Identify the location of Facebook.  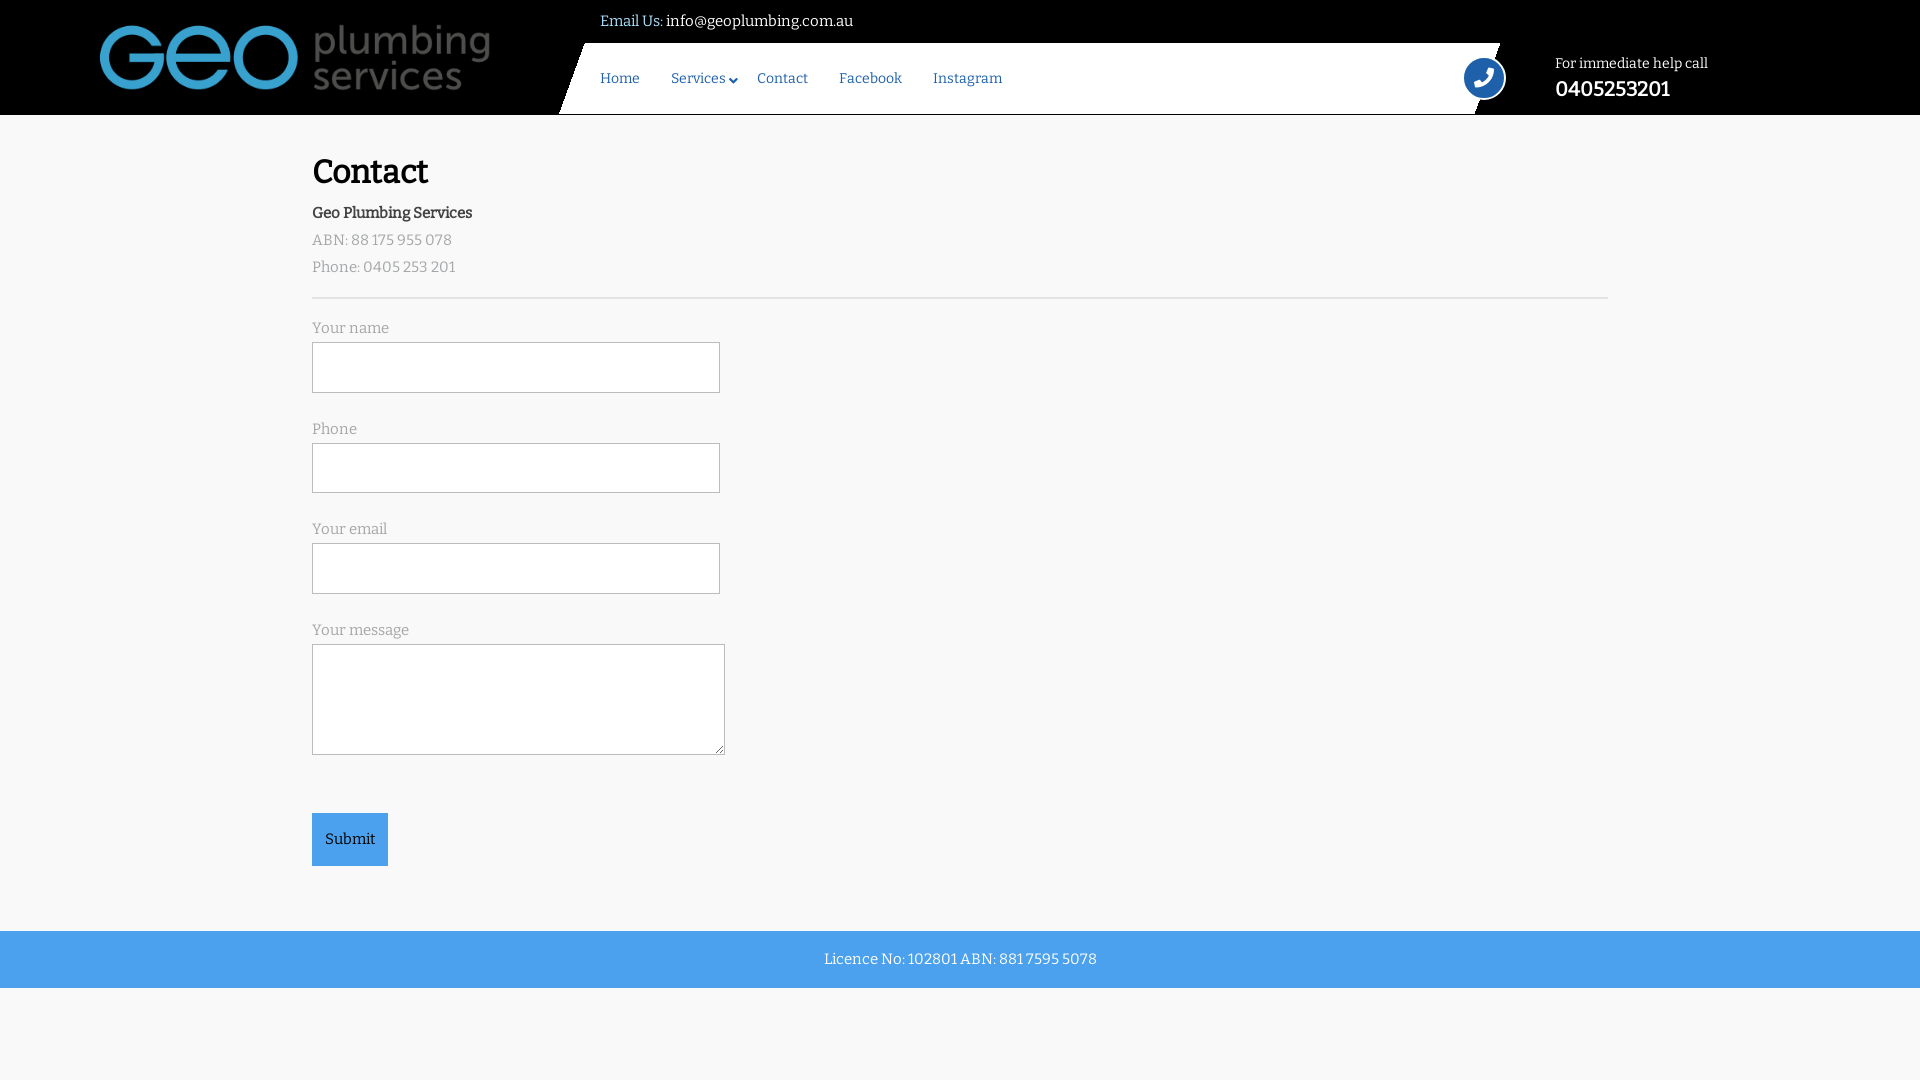
(872, 78).